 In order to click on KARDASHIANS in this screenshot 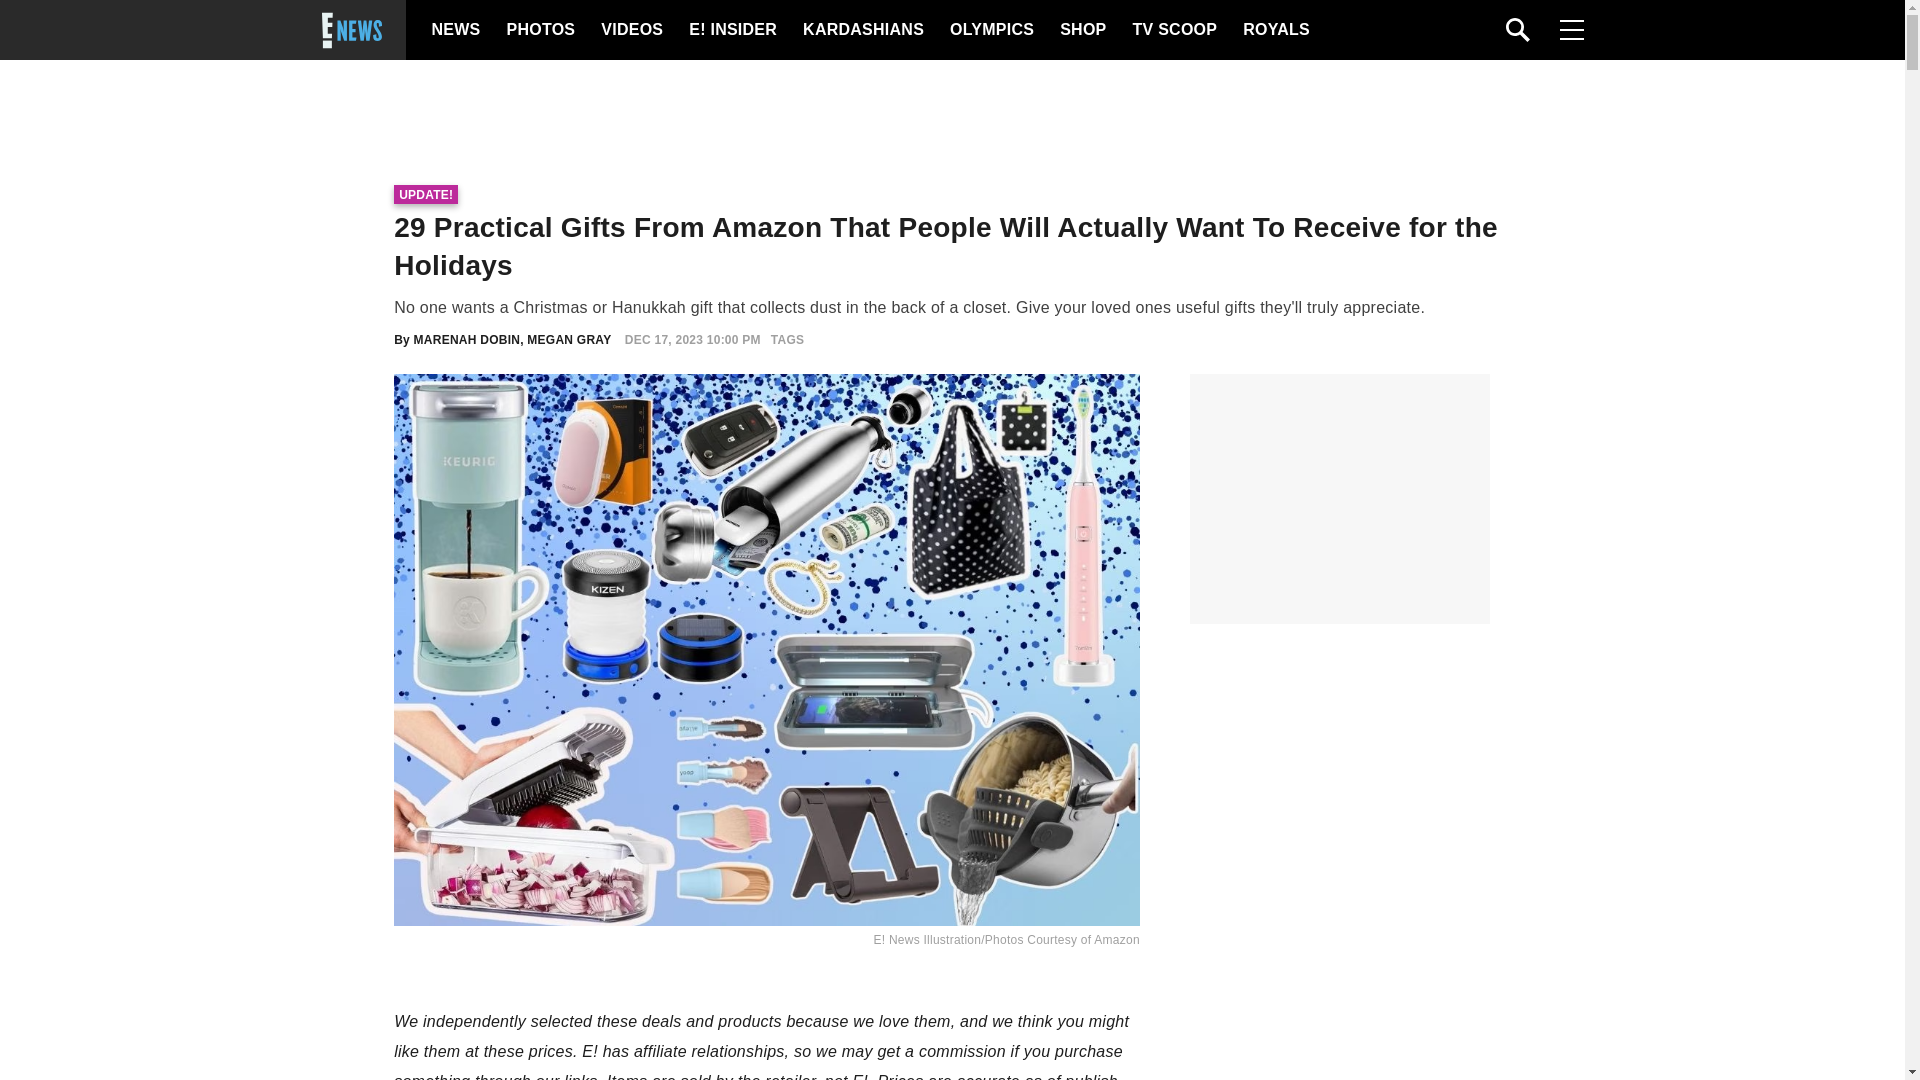, I will do `click(862, 30)`.